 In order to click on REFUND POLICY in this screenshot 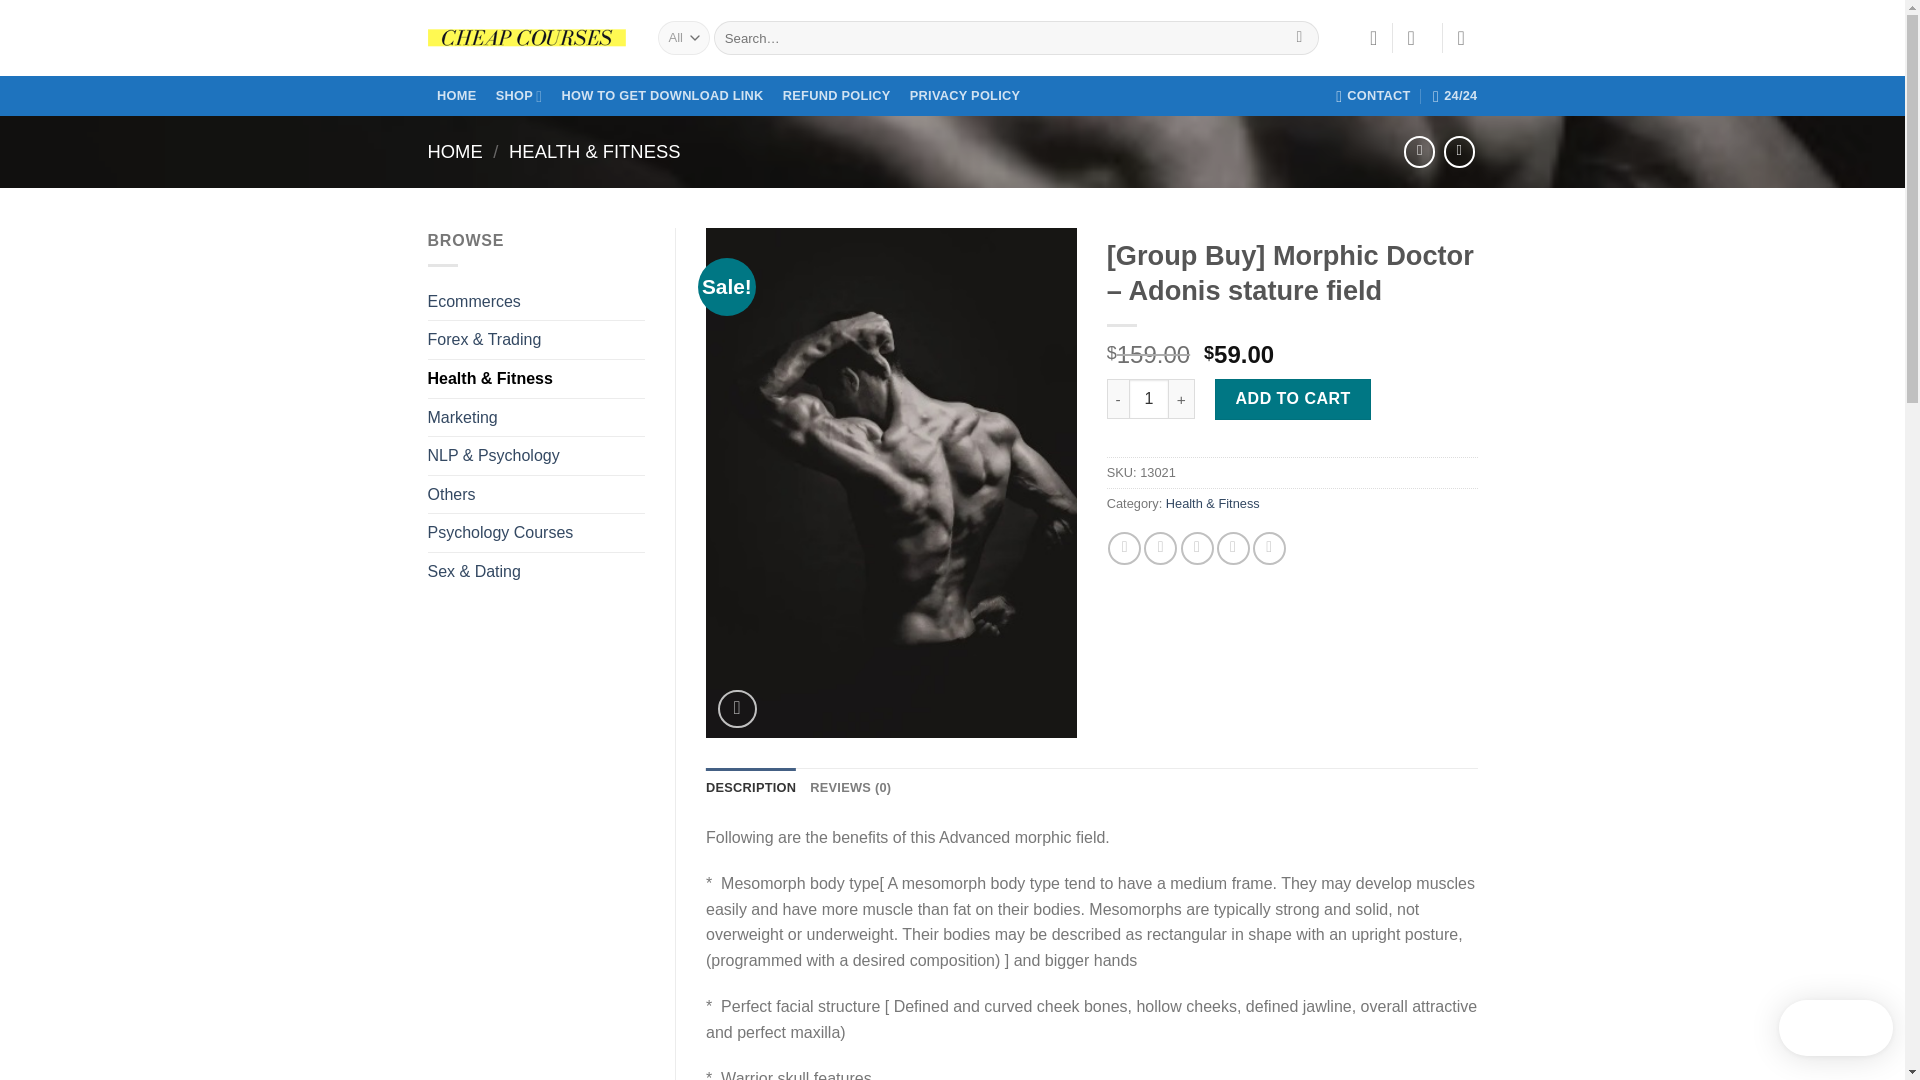, I will do `click(836, 96)`.